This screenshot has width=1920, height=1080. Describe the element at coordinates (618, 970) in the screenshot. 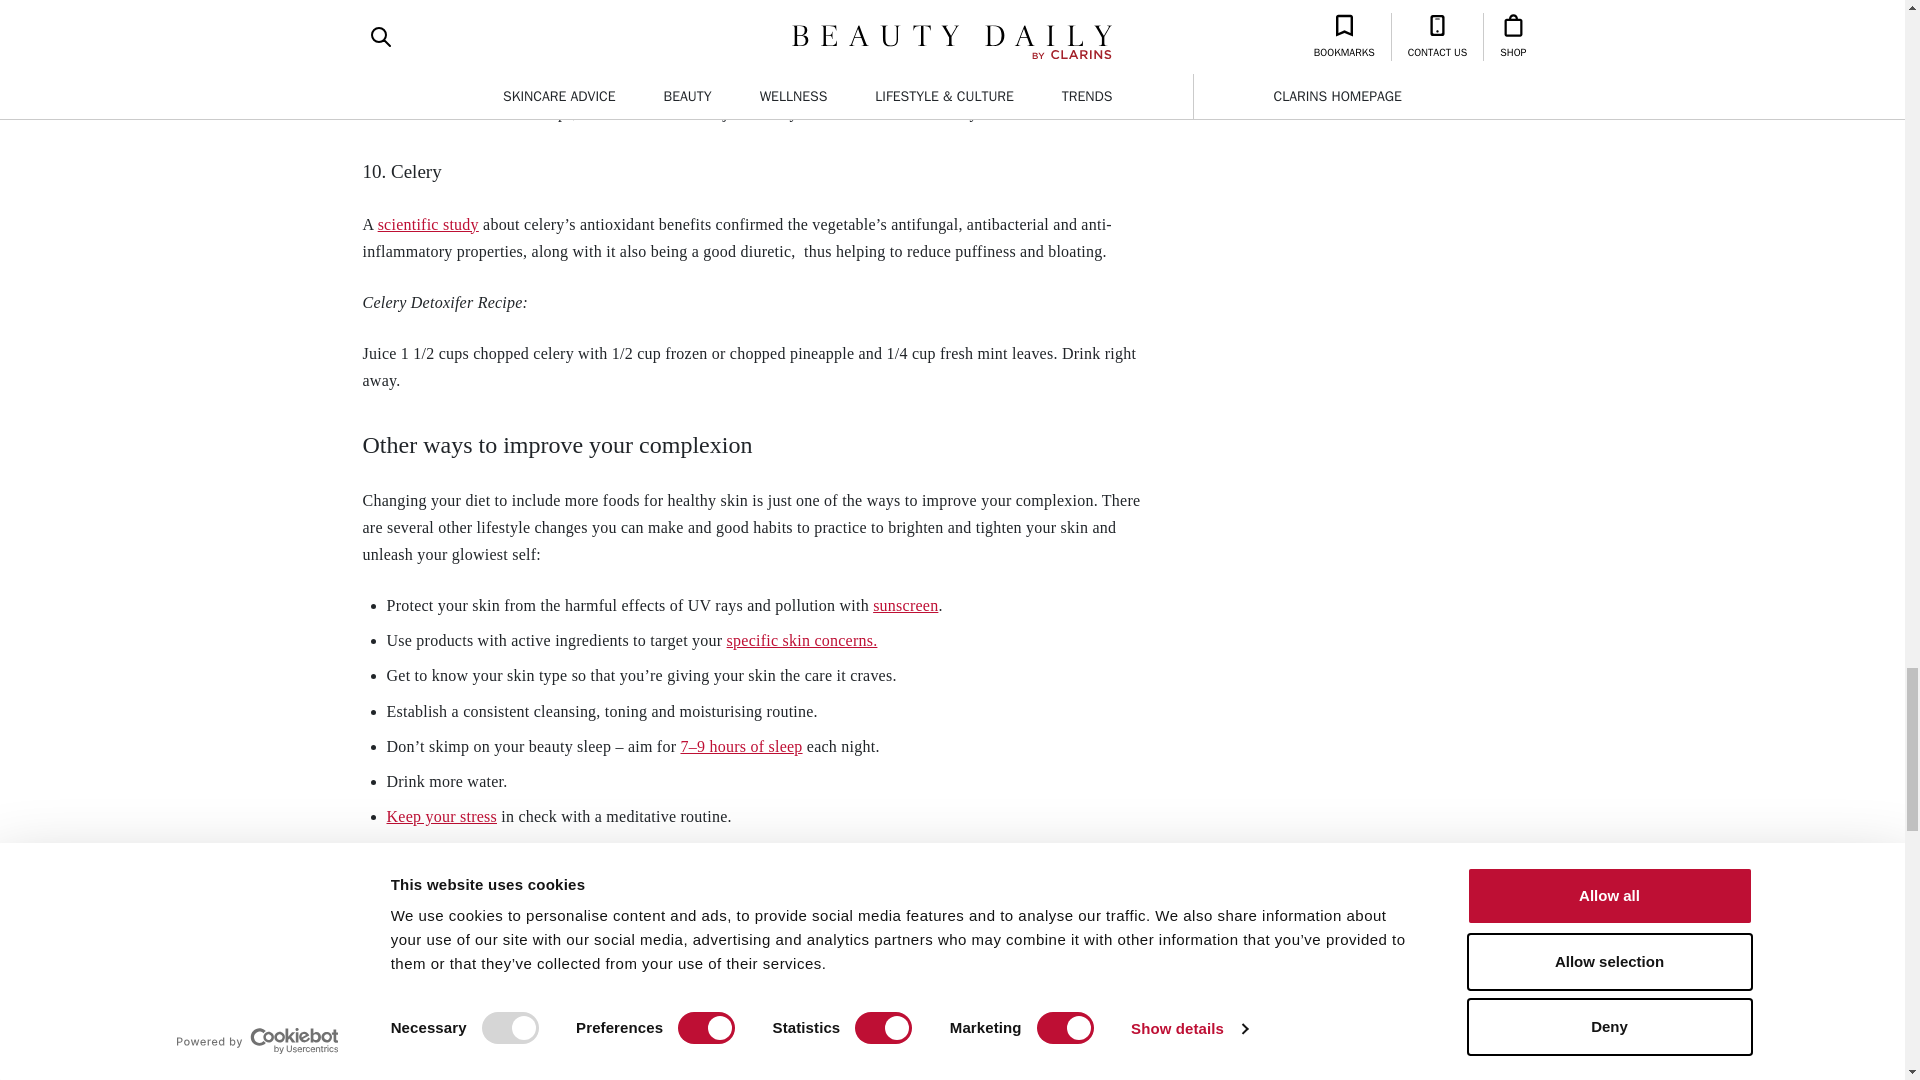

I see `Vegan` at that location.